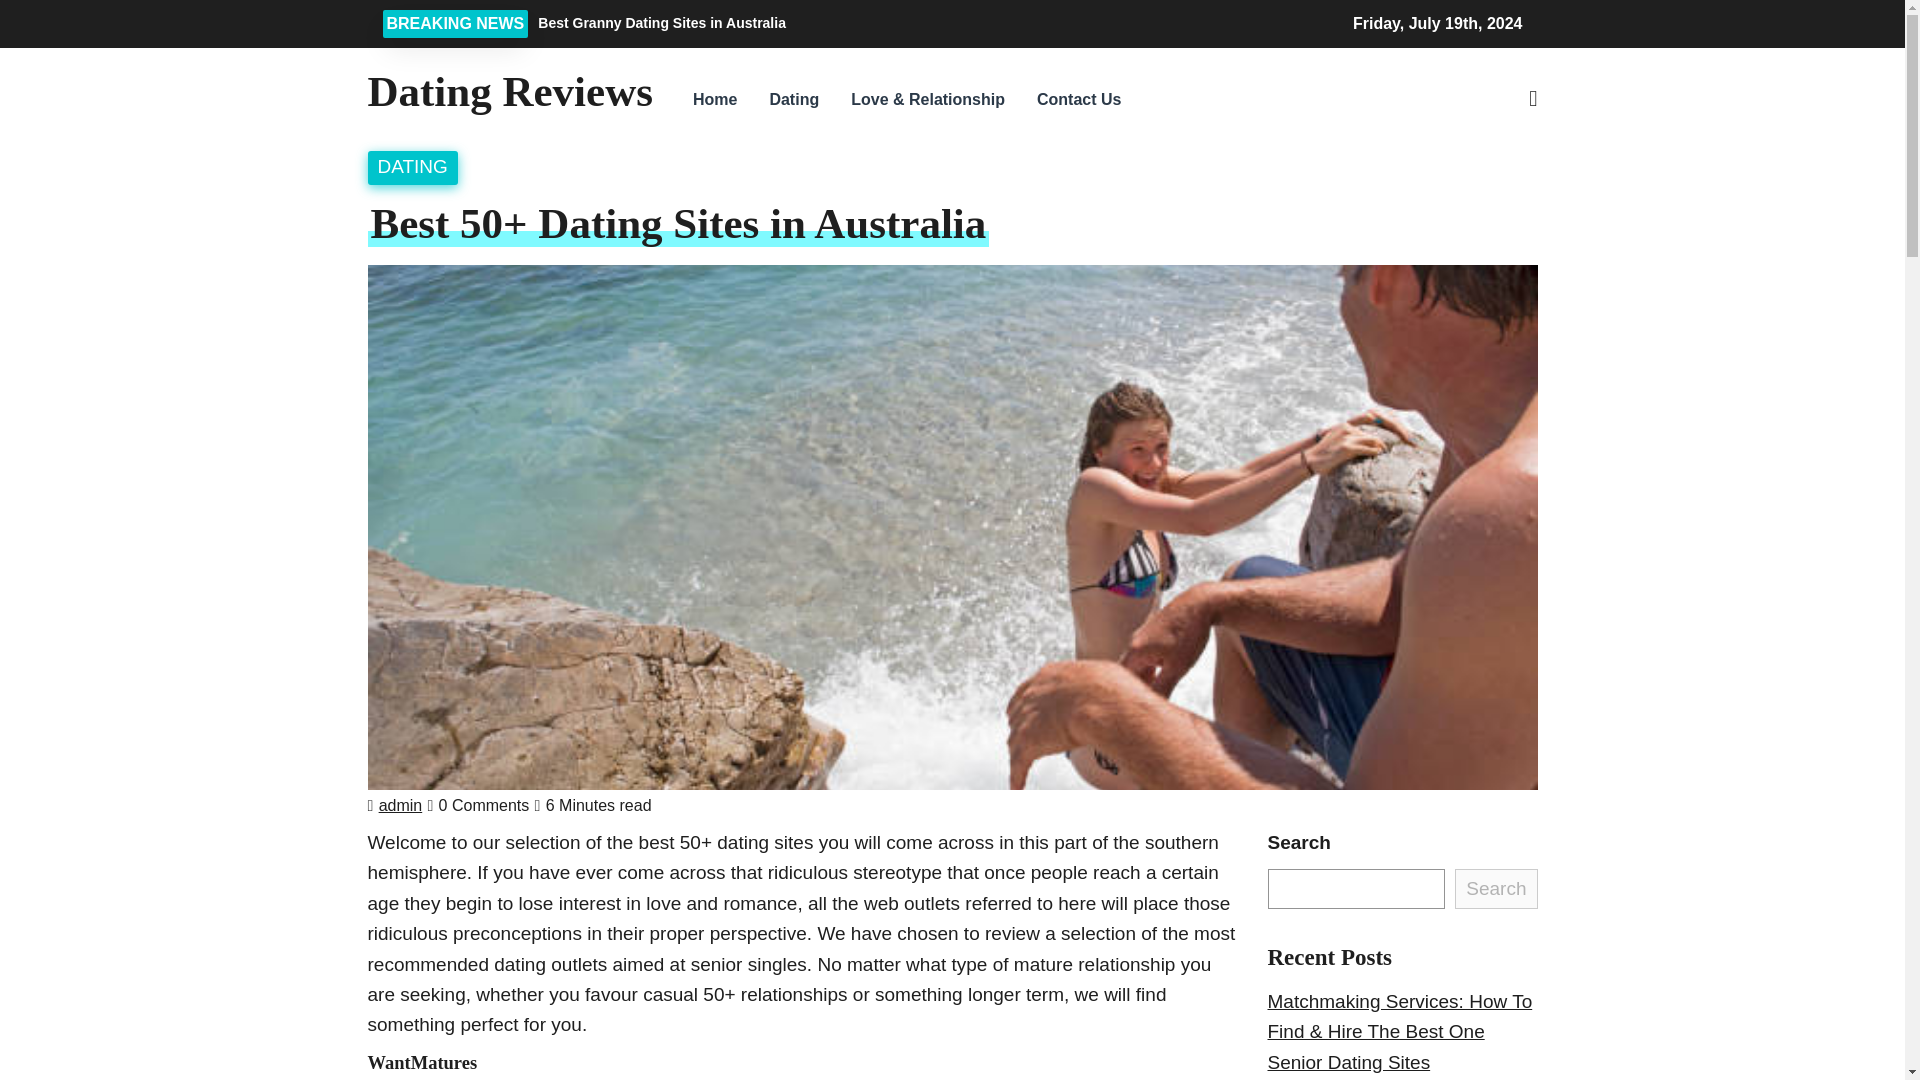 The height and width of the screenshot is (1080, 1920). Describe the element at coordinates (794, 100) in the screenshot. I see `Dating` at that location.